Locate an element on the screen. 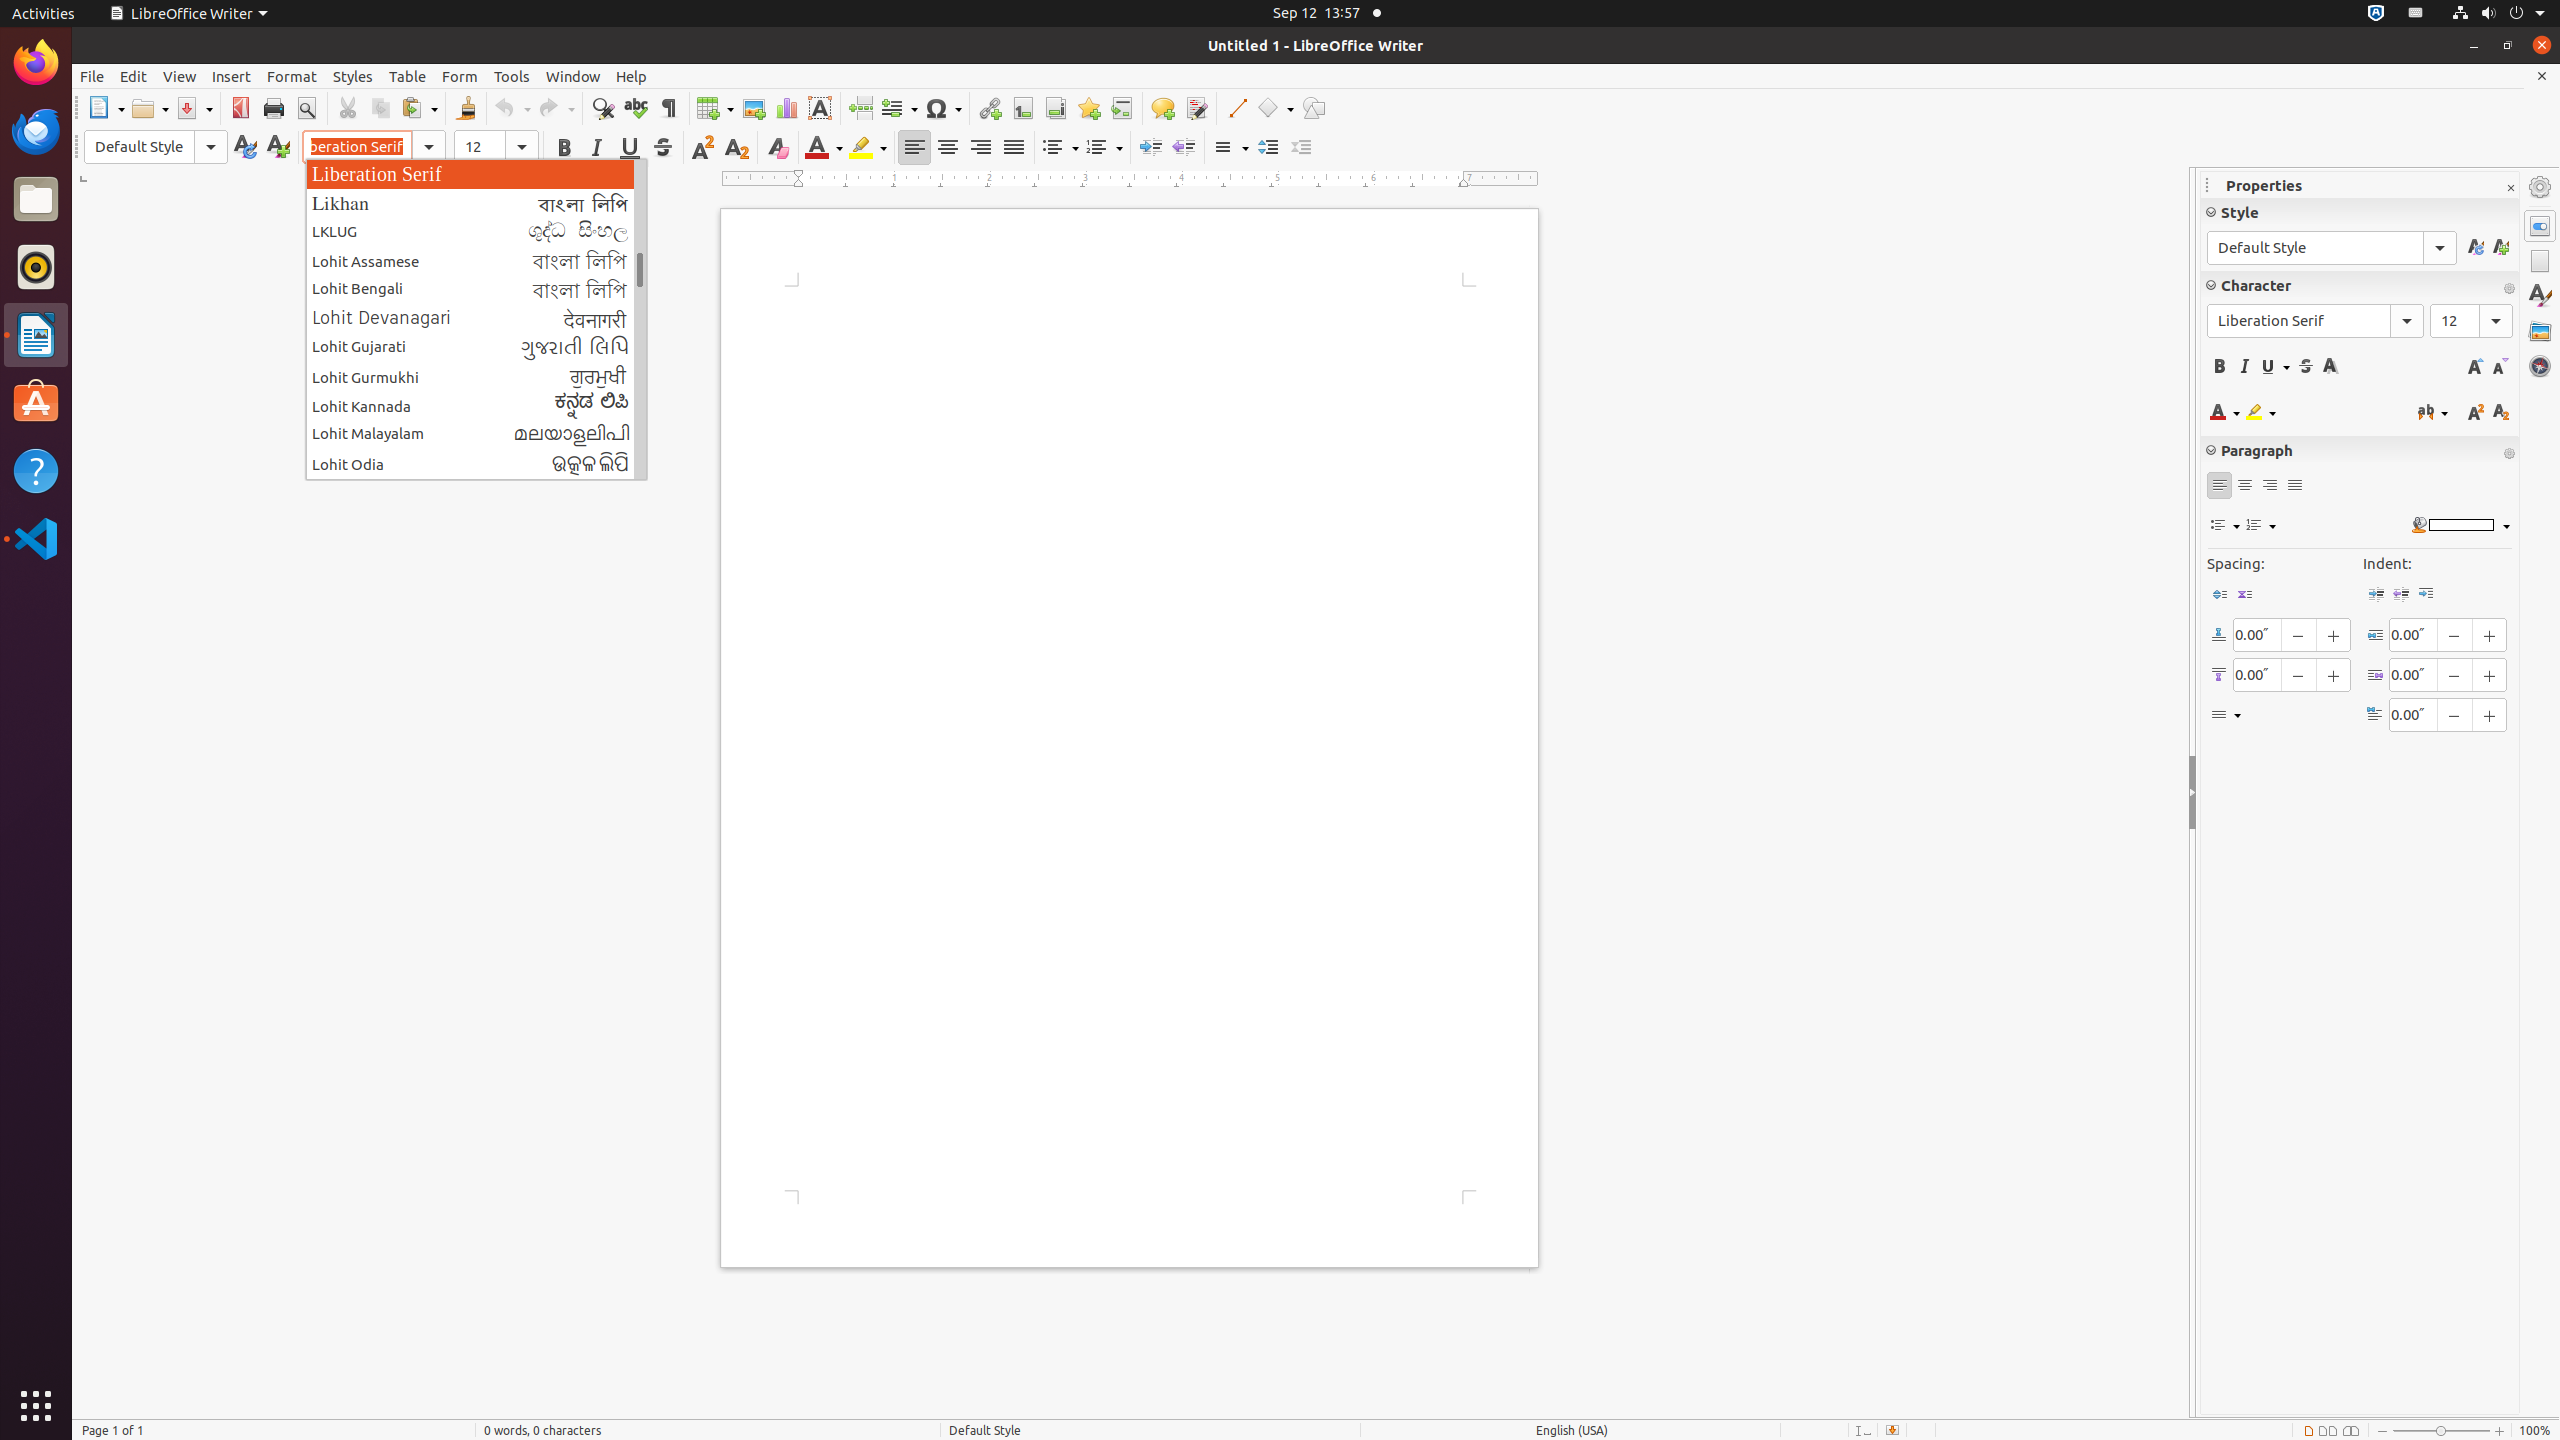 The image size is (2560, 1440). Open is located at coordinates (150, 108).